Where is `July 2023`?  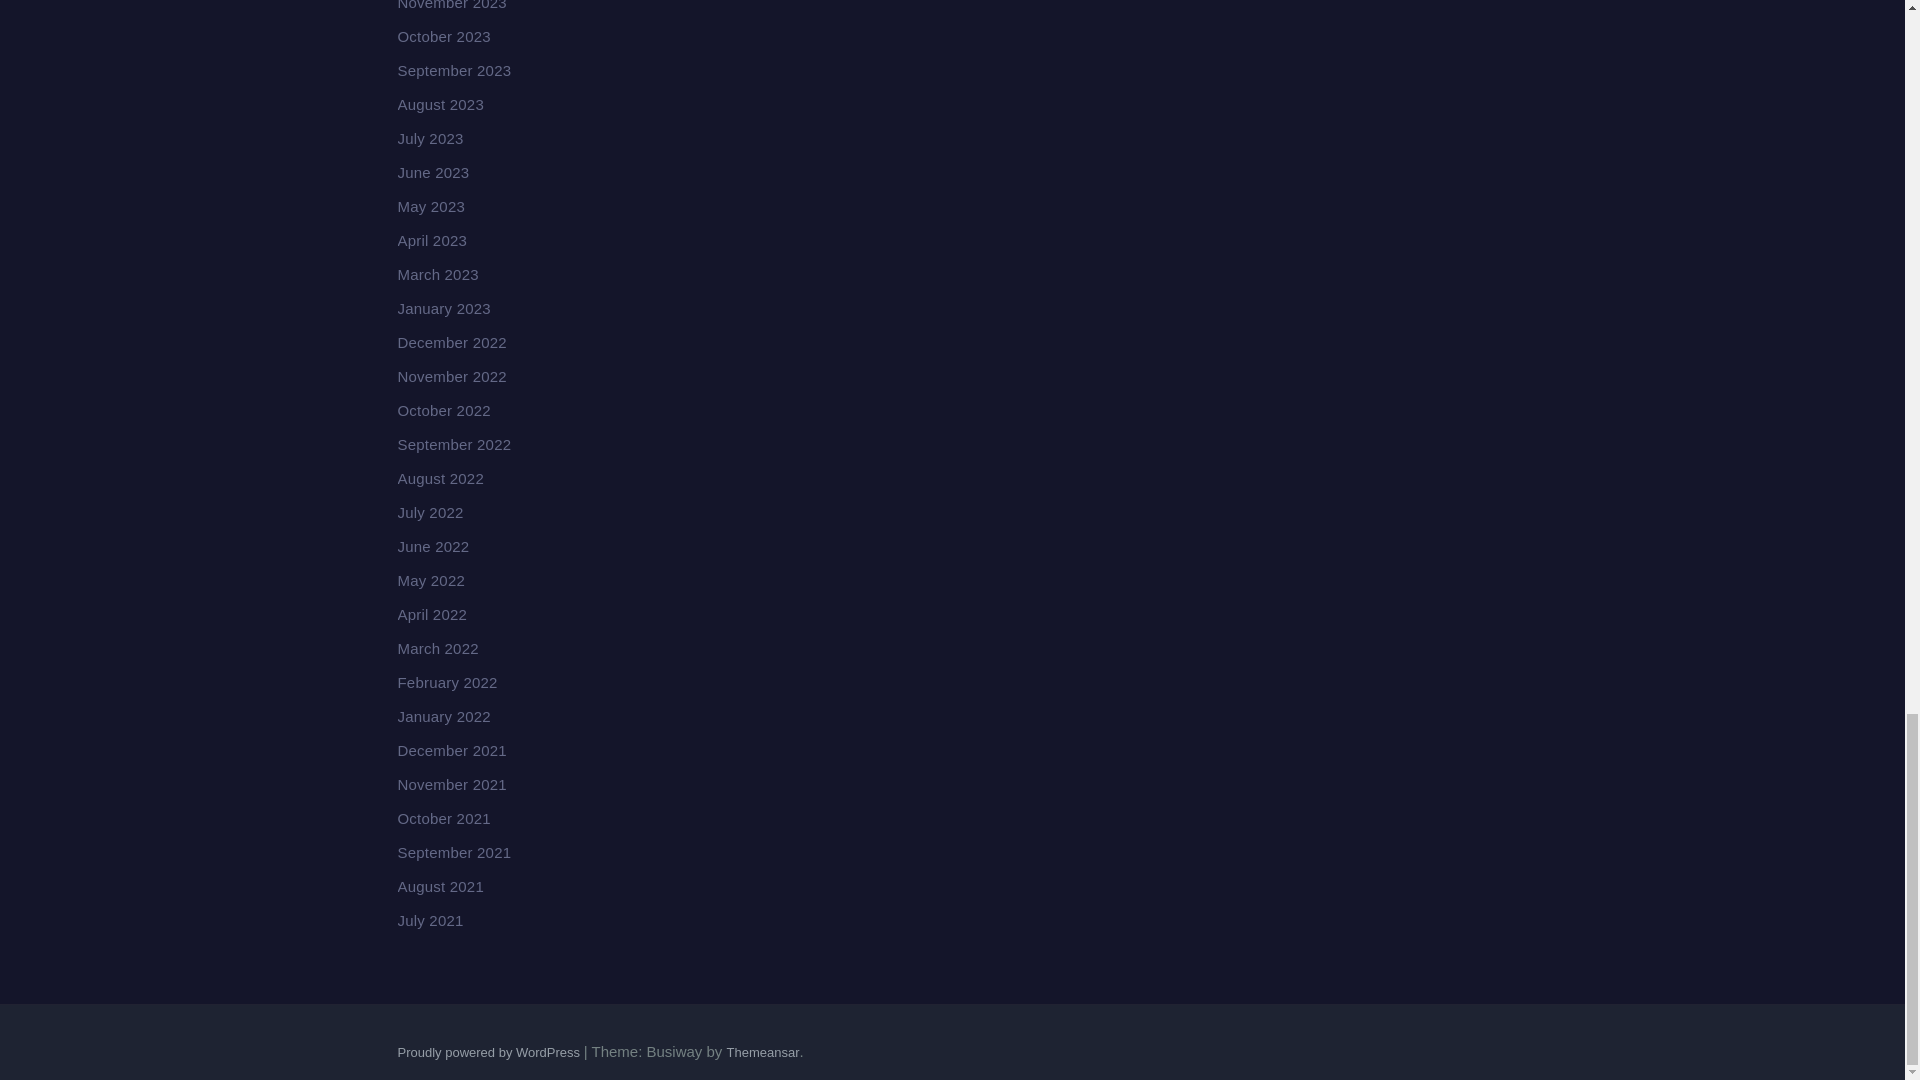
July 2023 is located at coordinates (430, 138).